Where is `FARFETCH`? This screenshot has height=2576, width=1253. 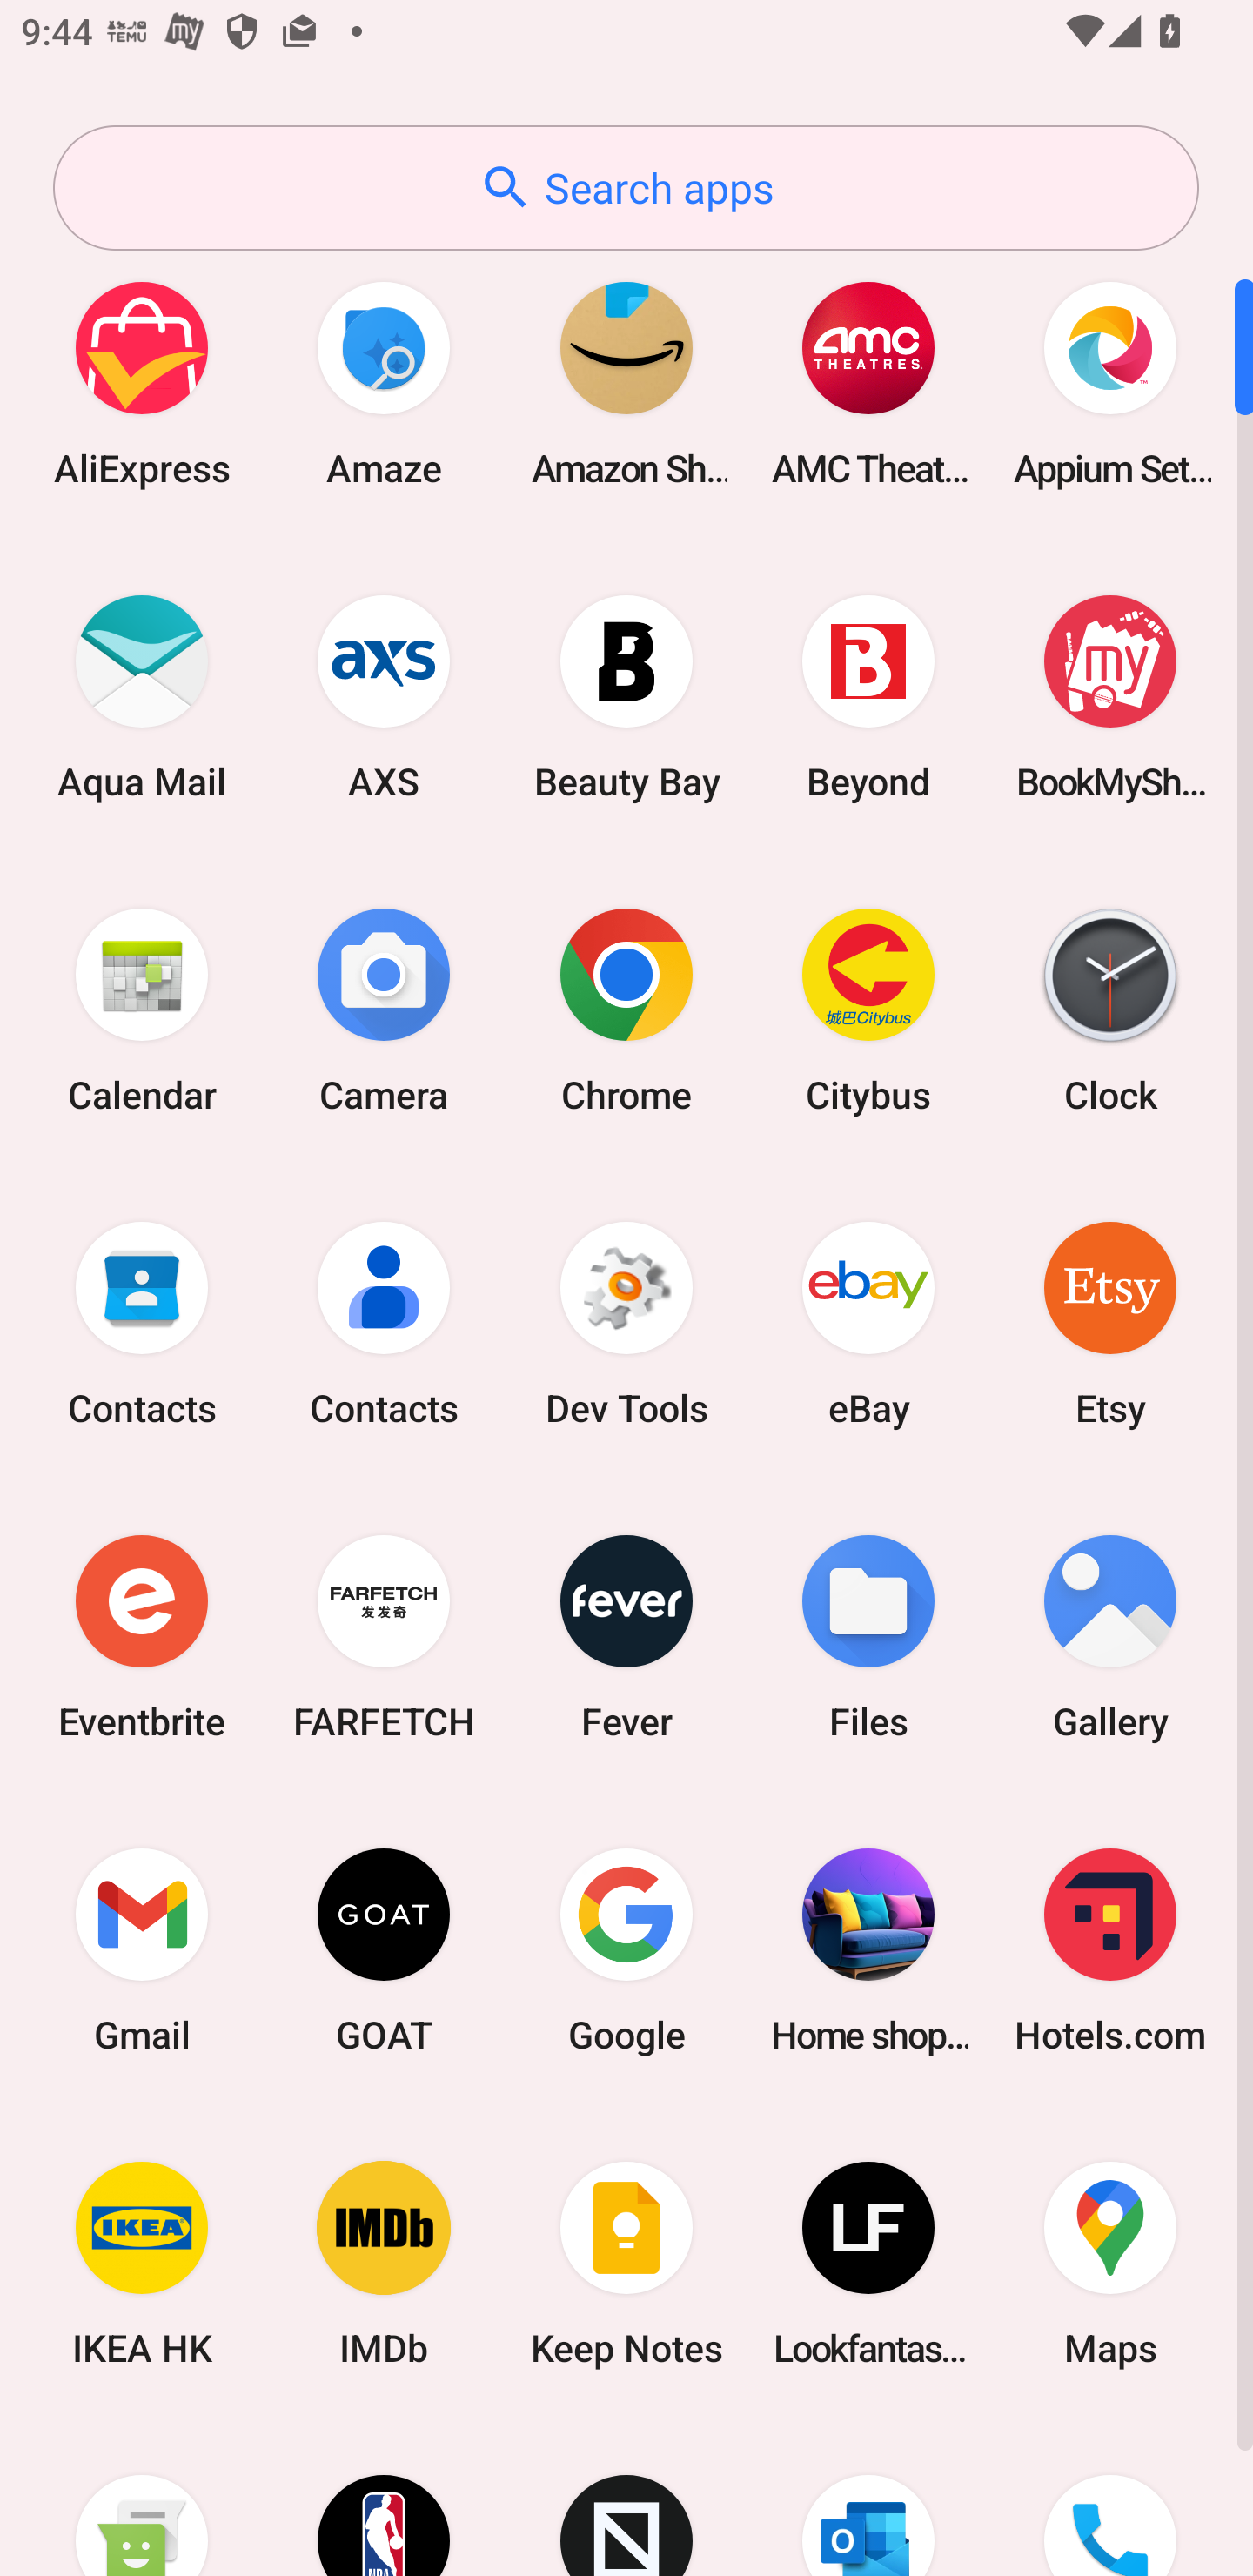
FARFETCH is located at coordinates (384, 1636).